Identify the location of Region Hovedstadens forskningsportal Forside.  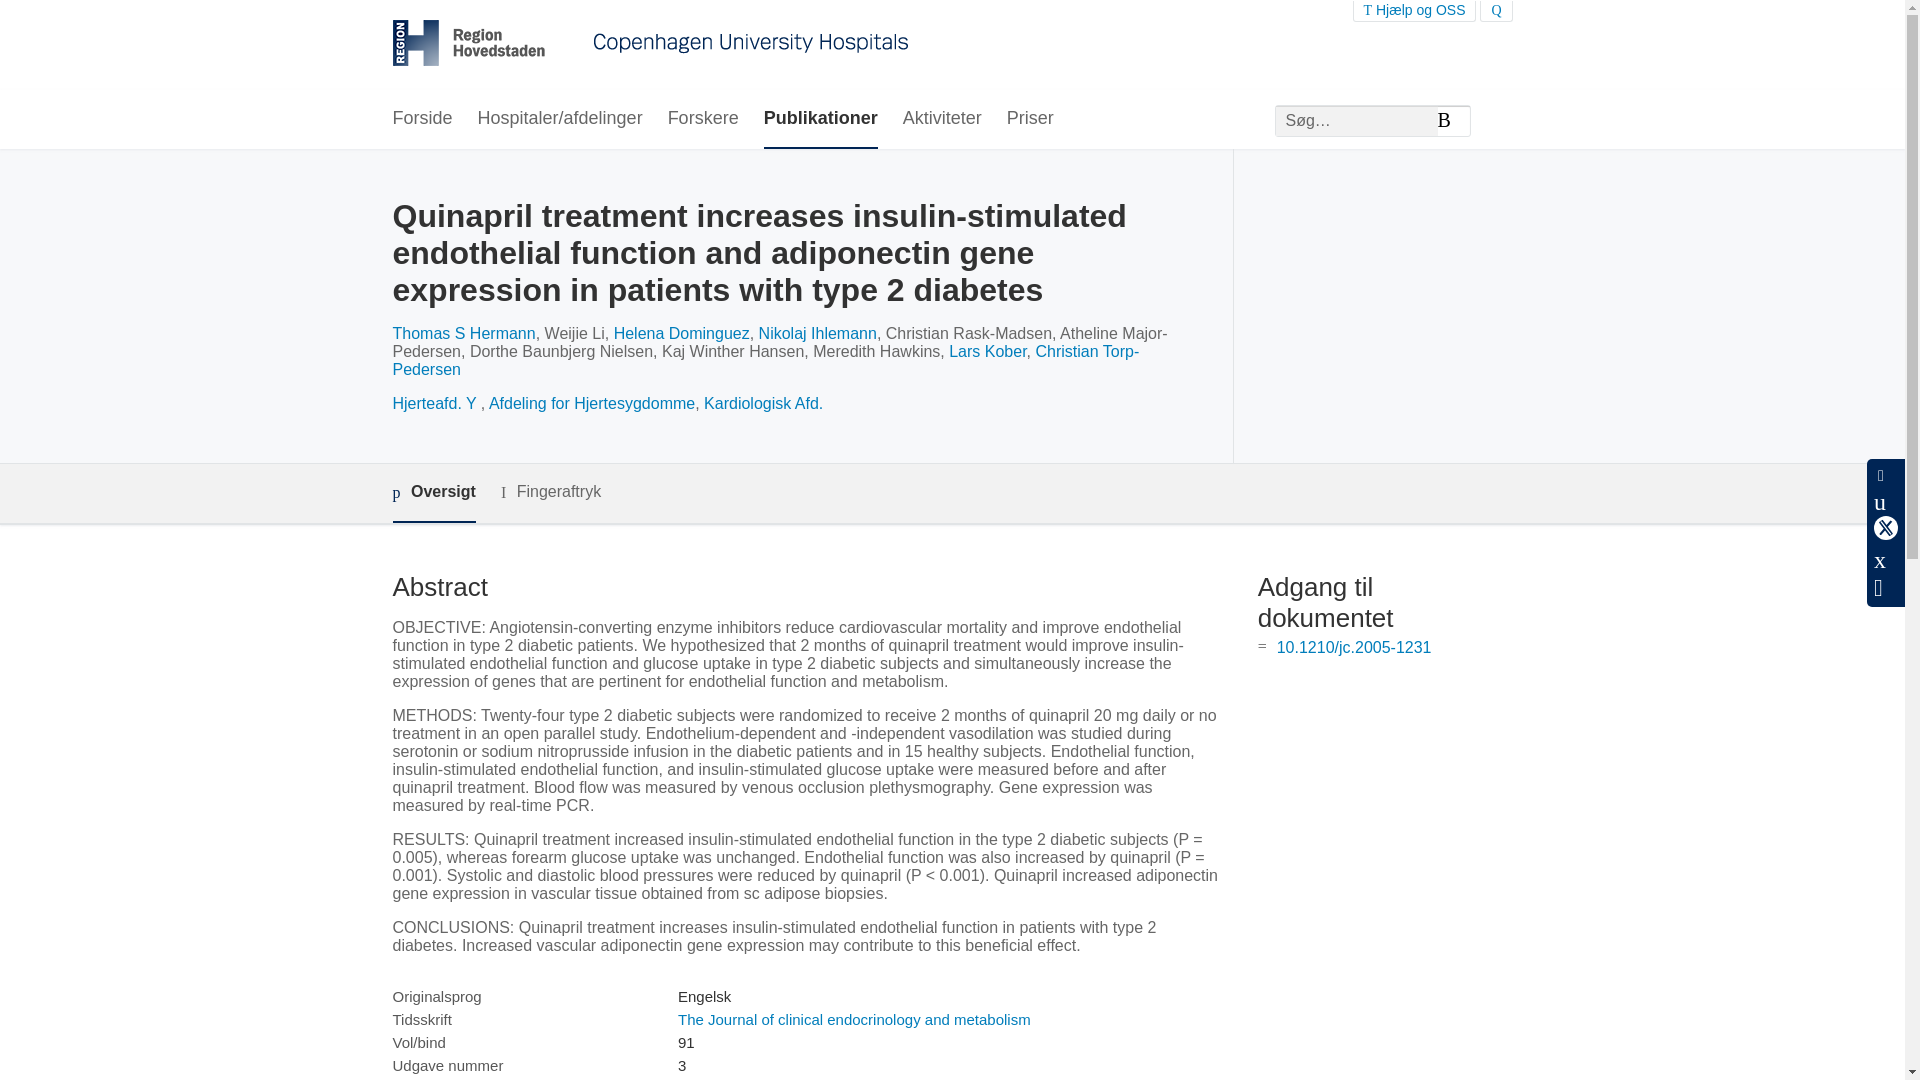
(650, 45).